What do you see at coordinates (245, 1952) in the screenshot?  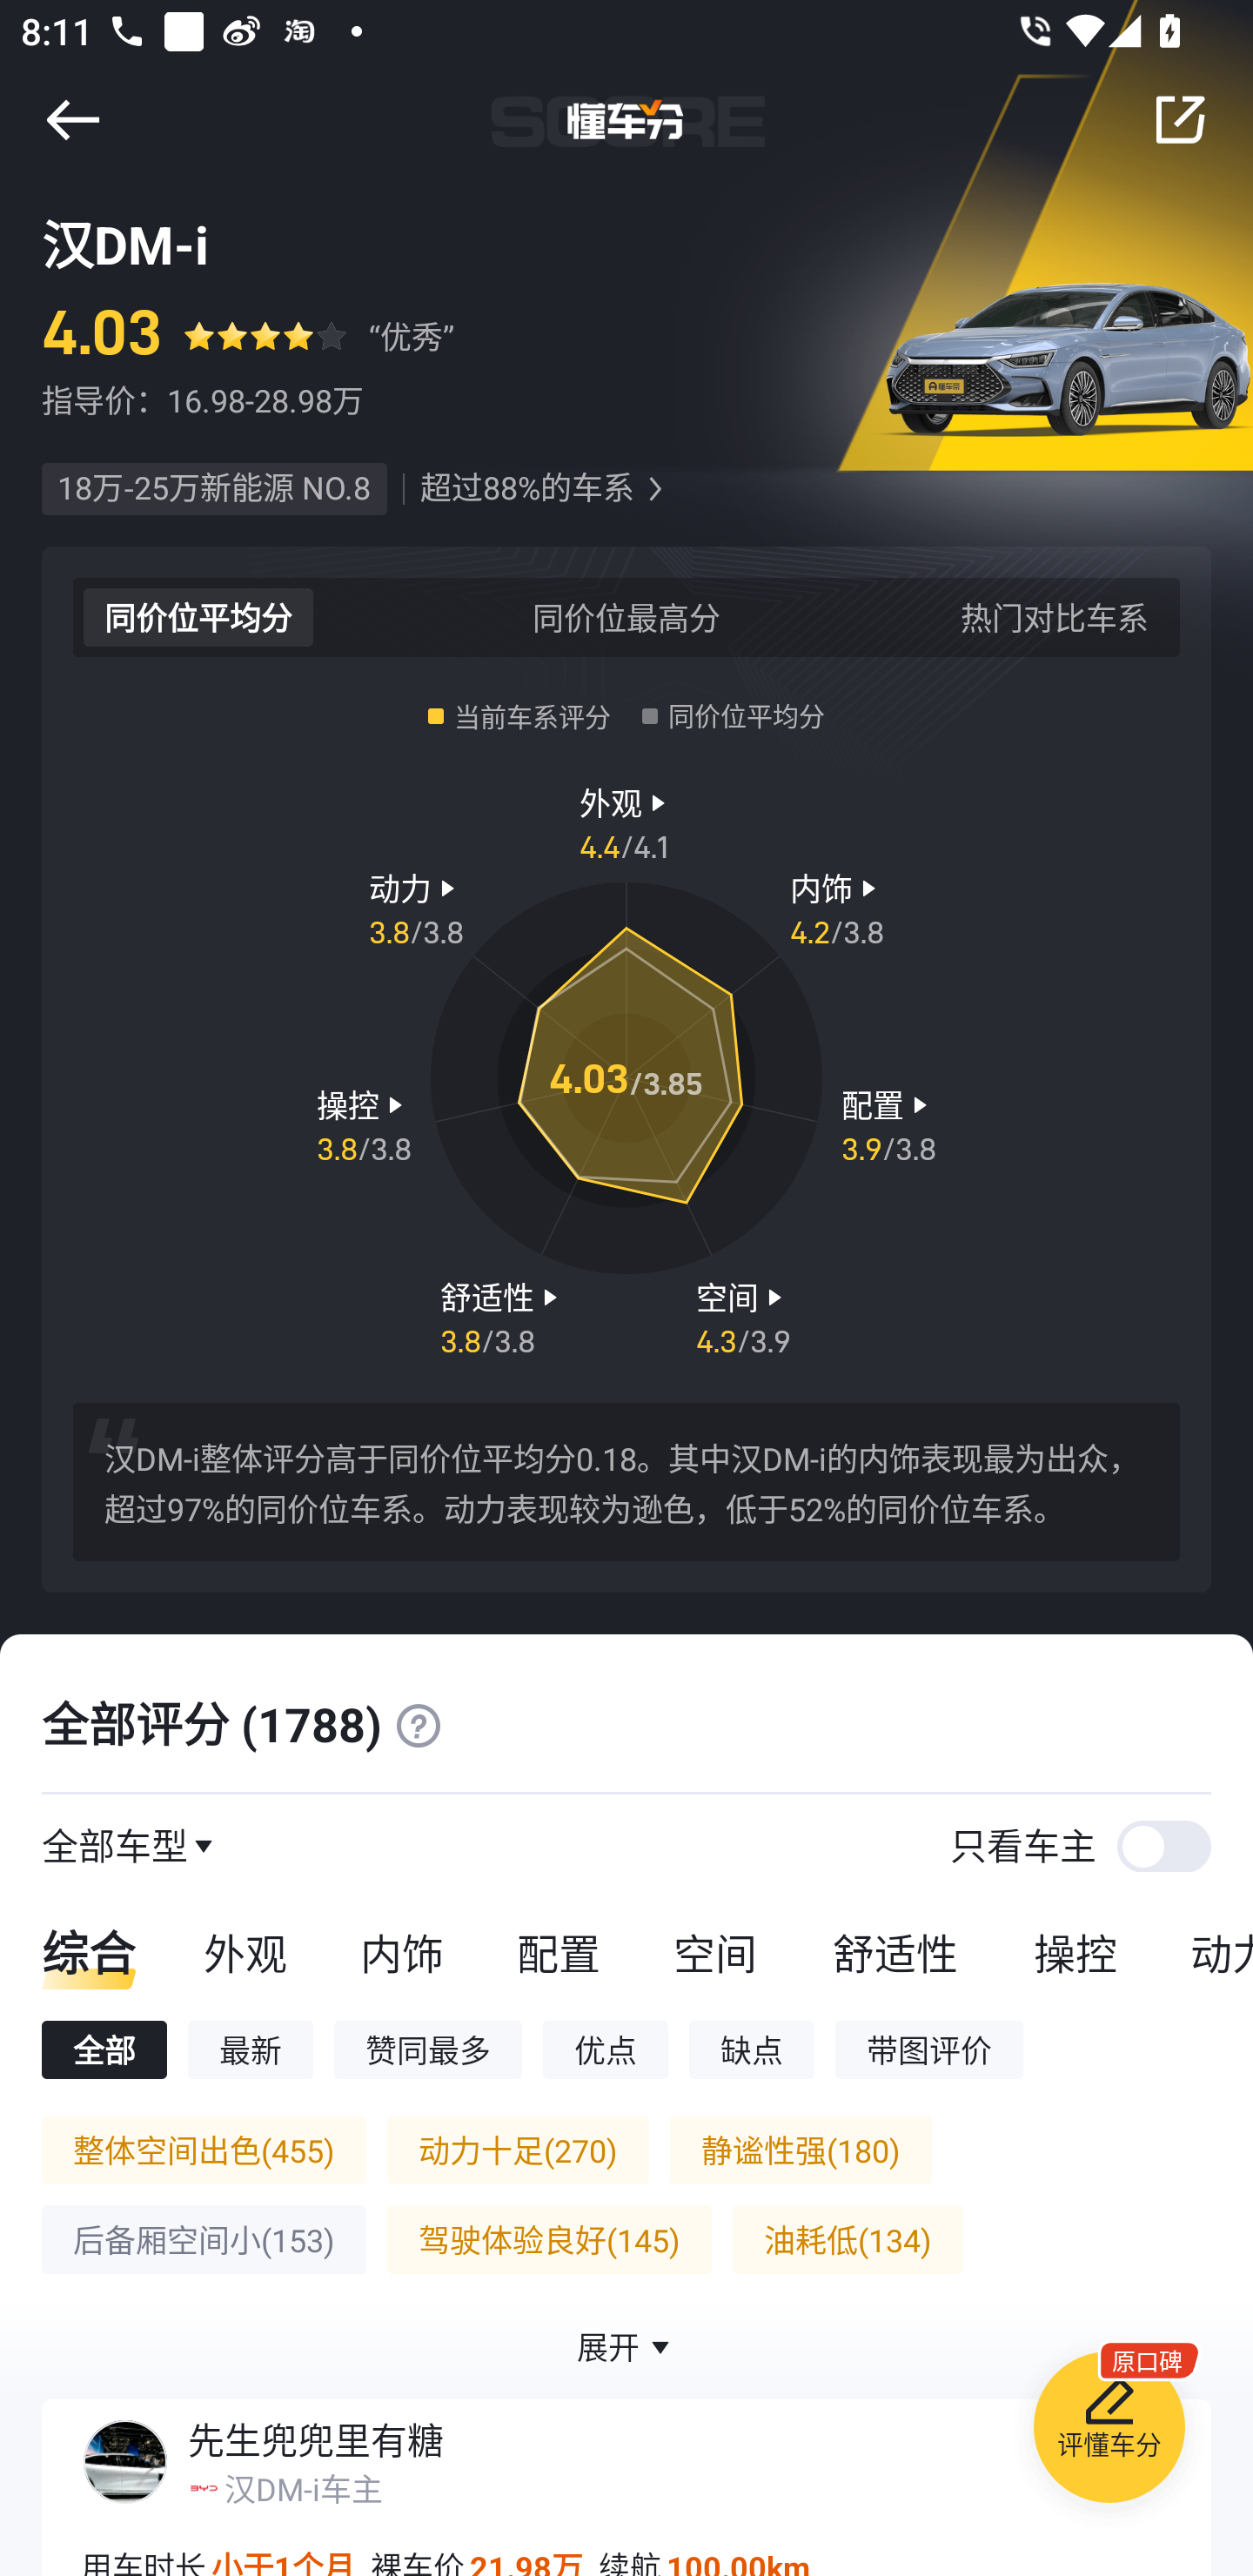 I see `外观` at bounding box center [245, 1952].